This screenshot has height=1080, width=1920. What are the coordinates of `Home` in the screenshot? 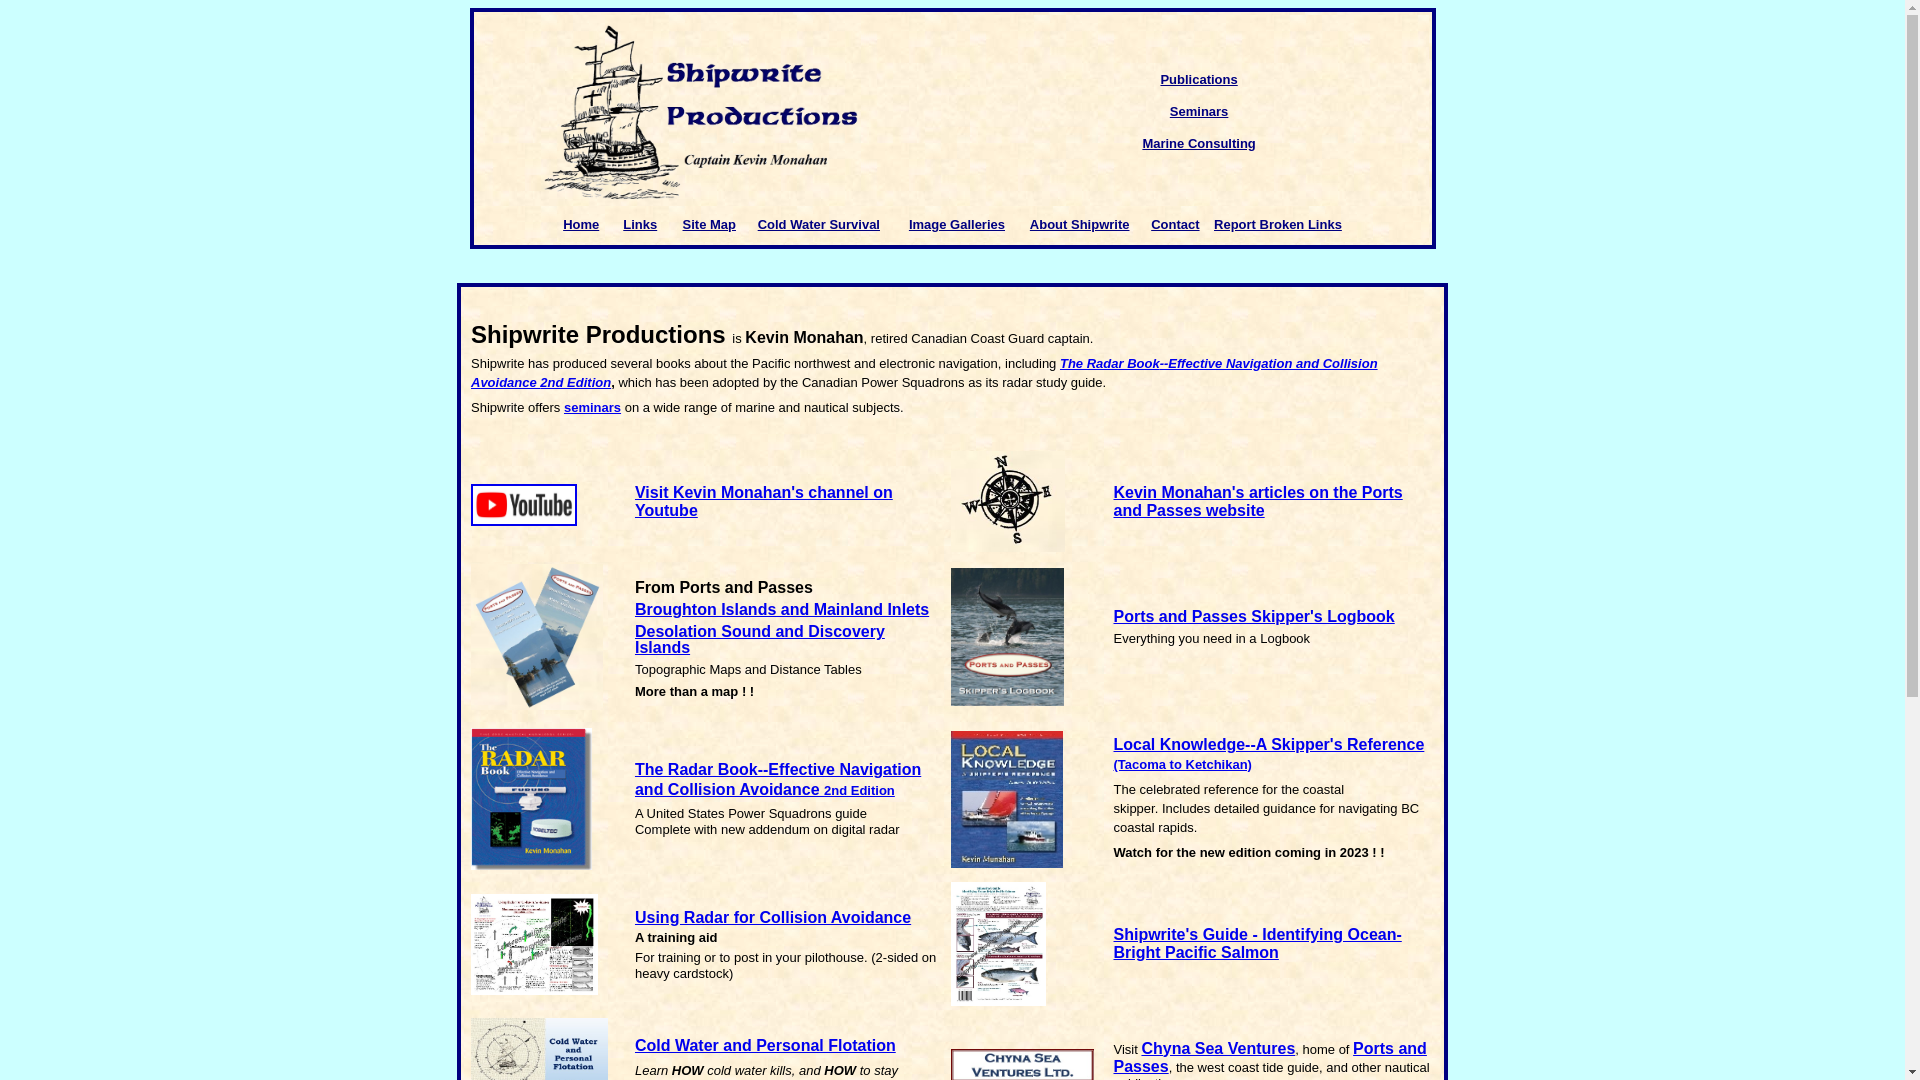 It's located at (581, 224).